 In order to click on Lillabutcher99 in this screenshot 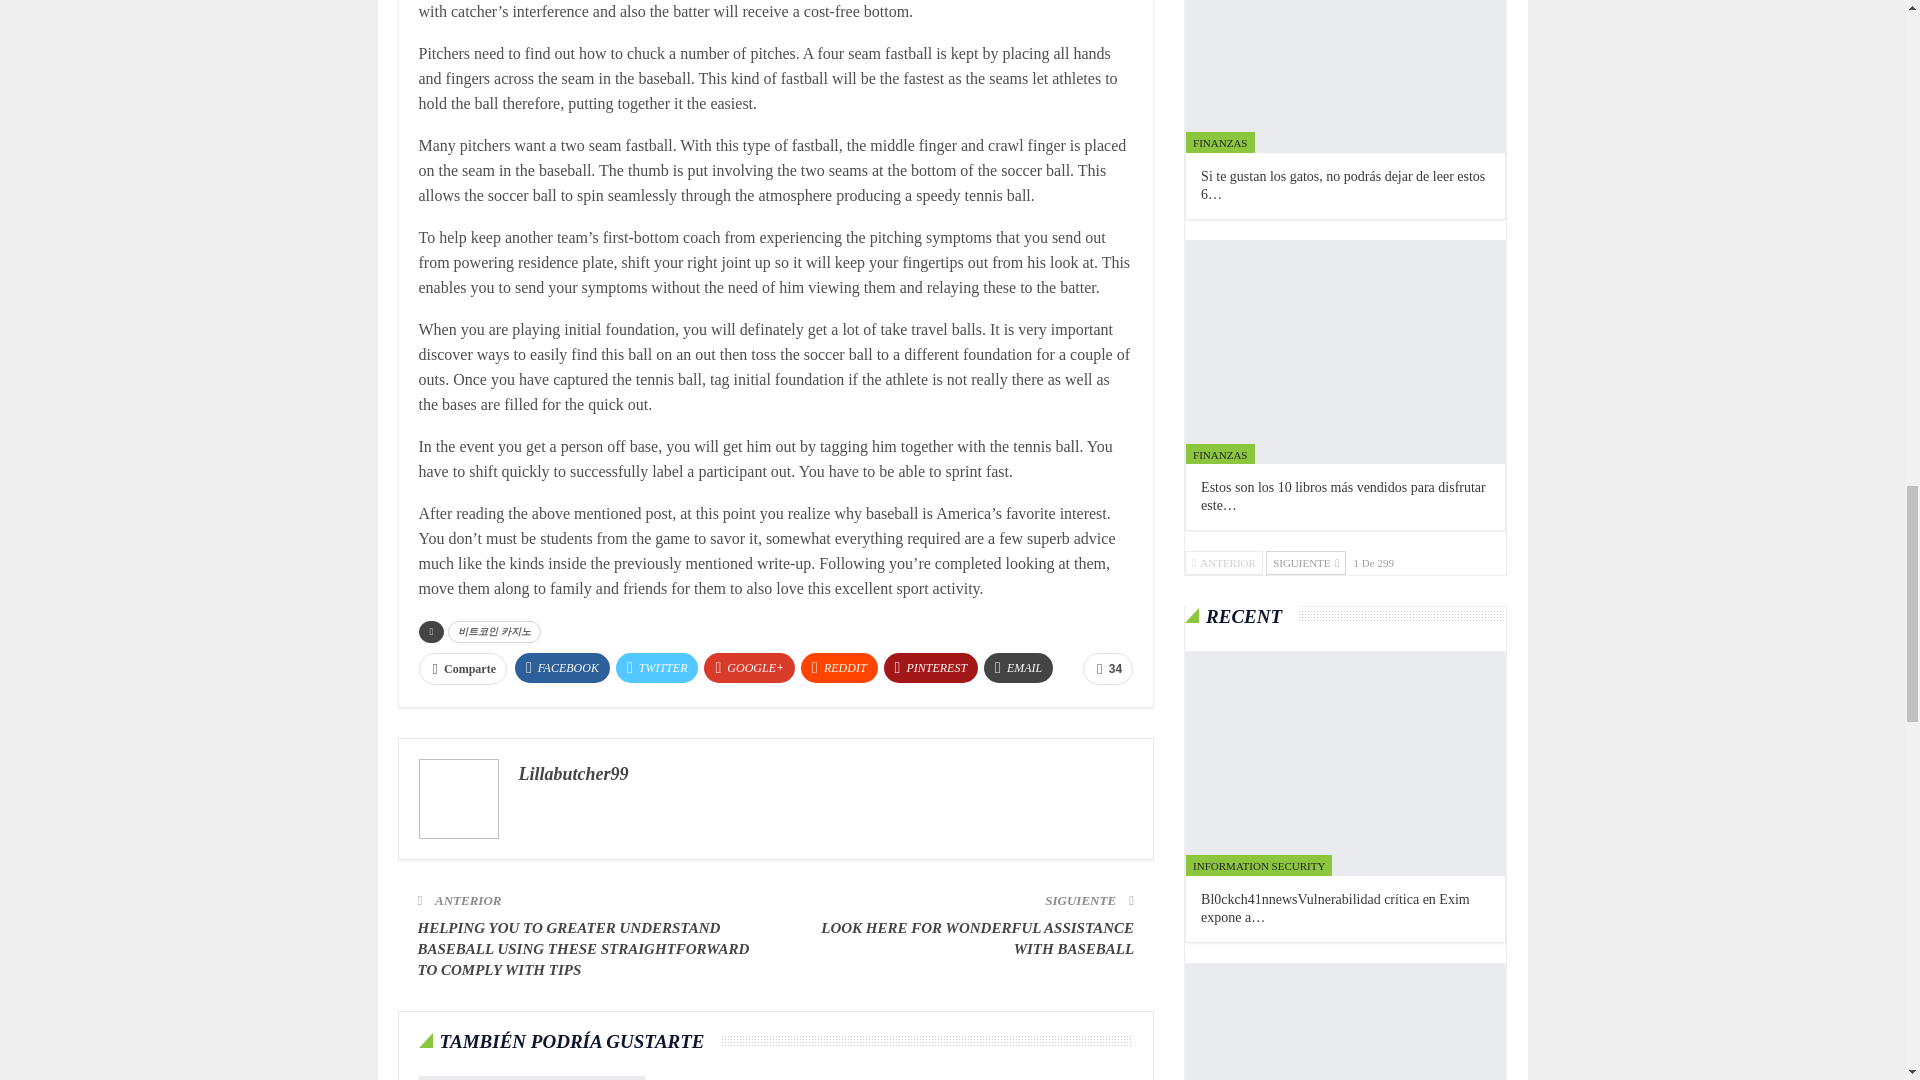, I will do `click(572, 774)`.